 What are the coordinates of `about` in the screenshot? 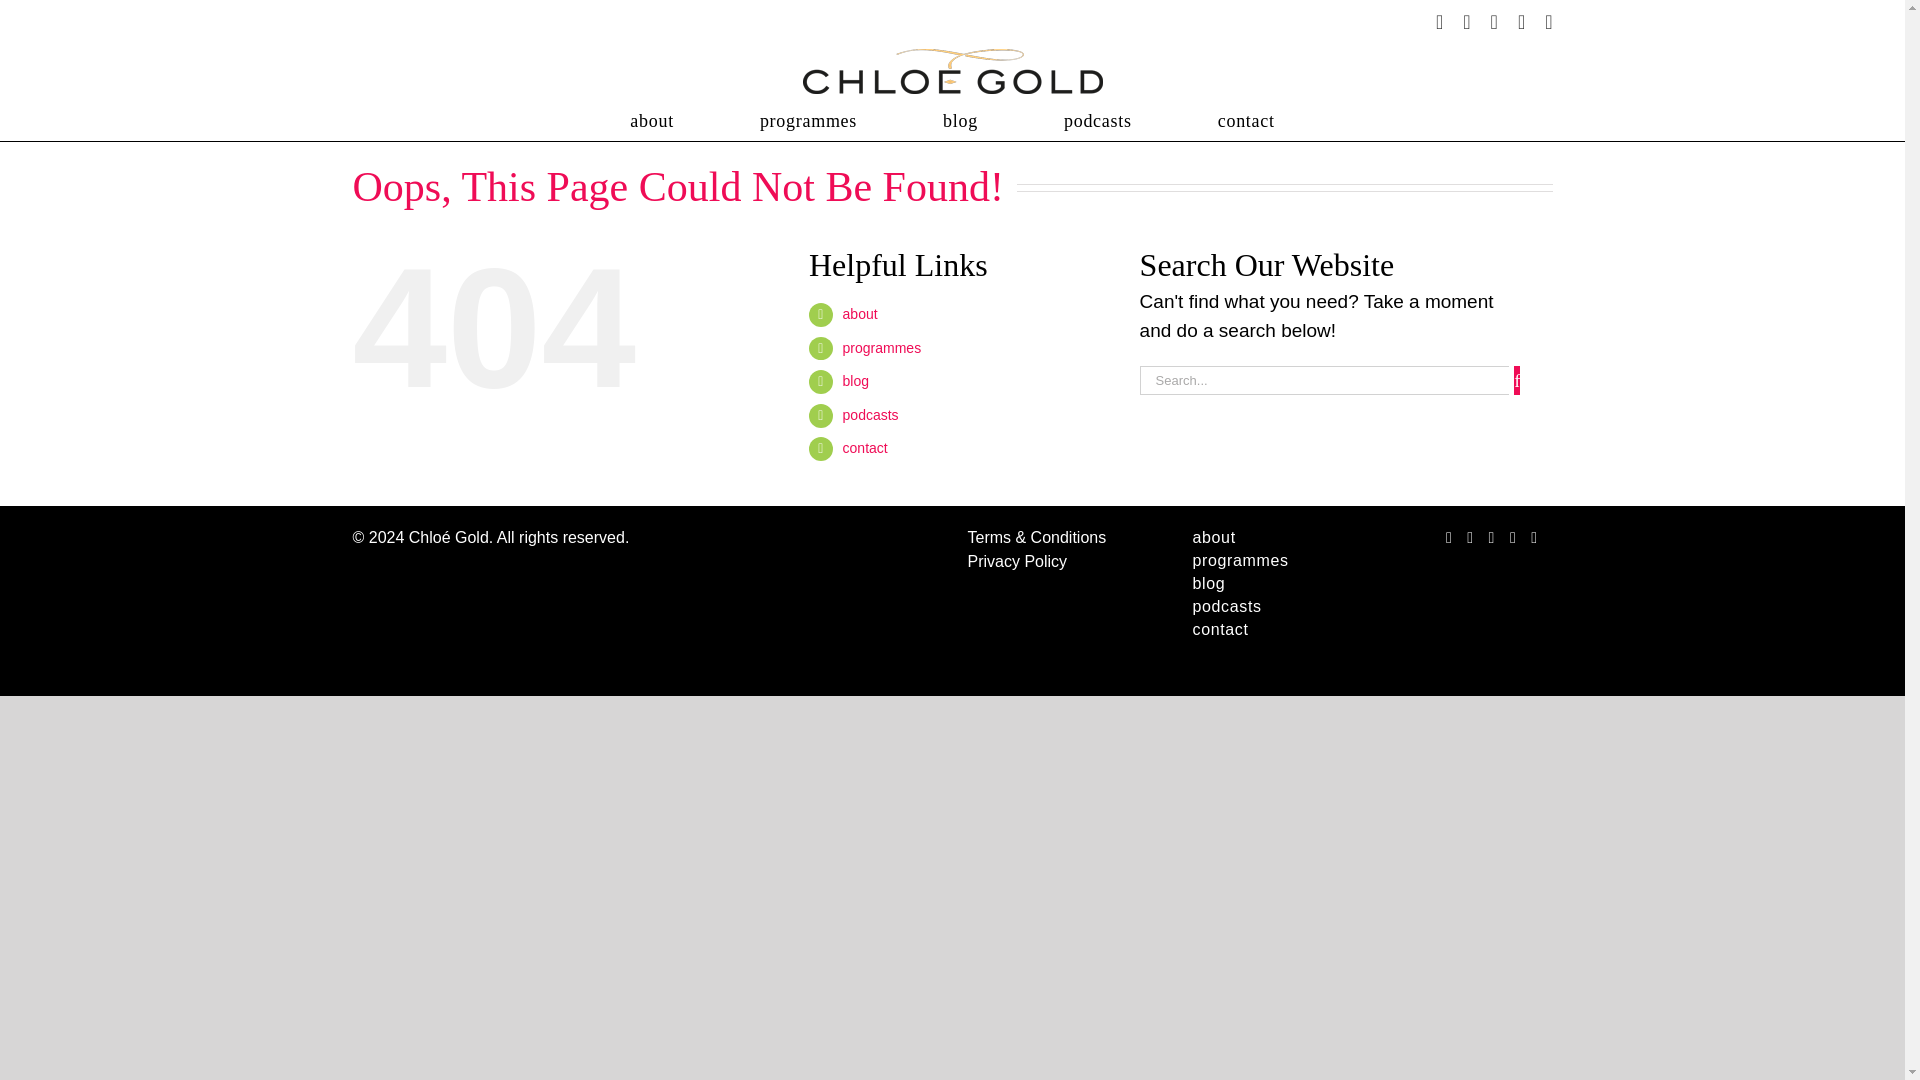 It's located at (1258, 538).